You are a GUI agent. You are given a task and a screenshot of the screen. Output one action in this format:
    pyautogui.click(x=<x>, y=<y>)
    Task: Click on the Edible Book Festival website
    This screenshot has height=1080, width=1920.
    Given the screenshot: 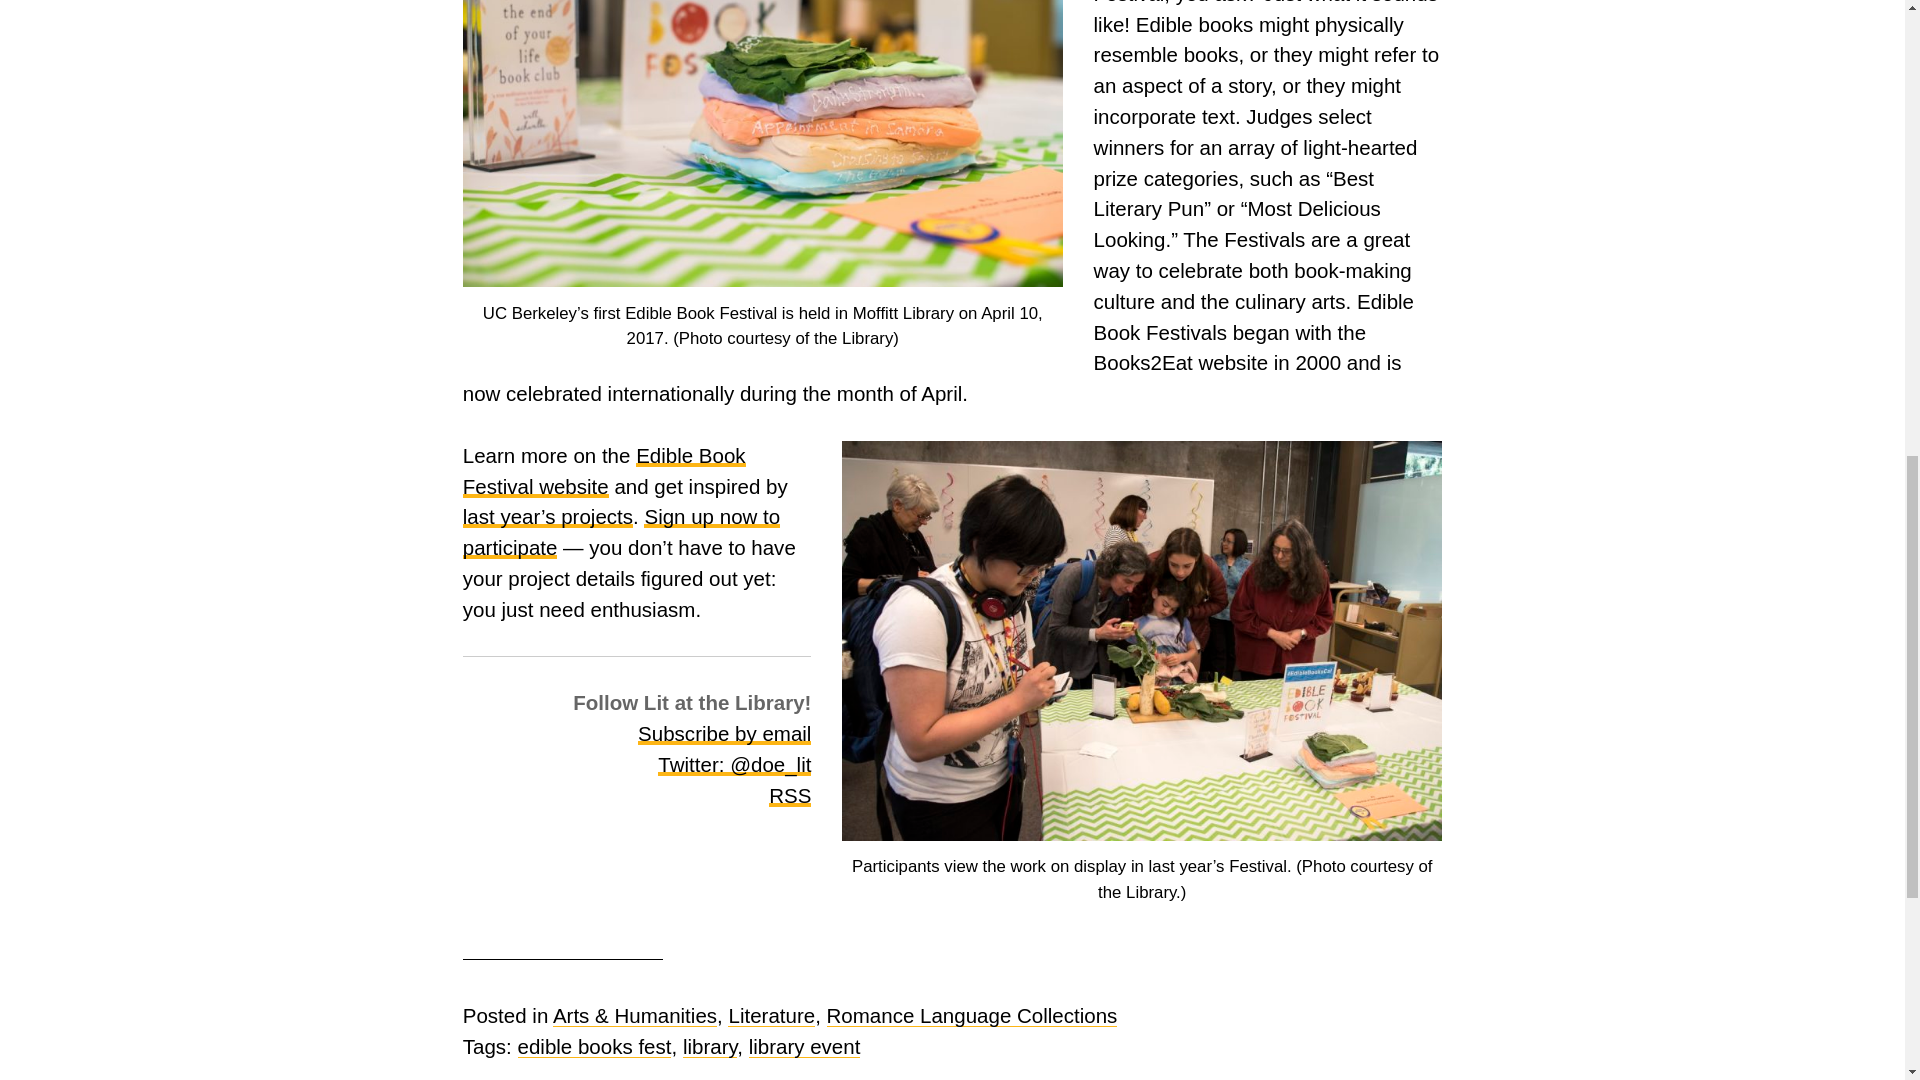 What is the action you would take?
    pyautogui.click(x=604, y=470)
    